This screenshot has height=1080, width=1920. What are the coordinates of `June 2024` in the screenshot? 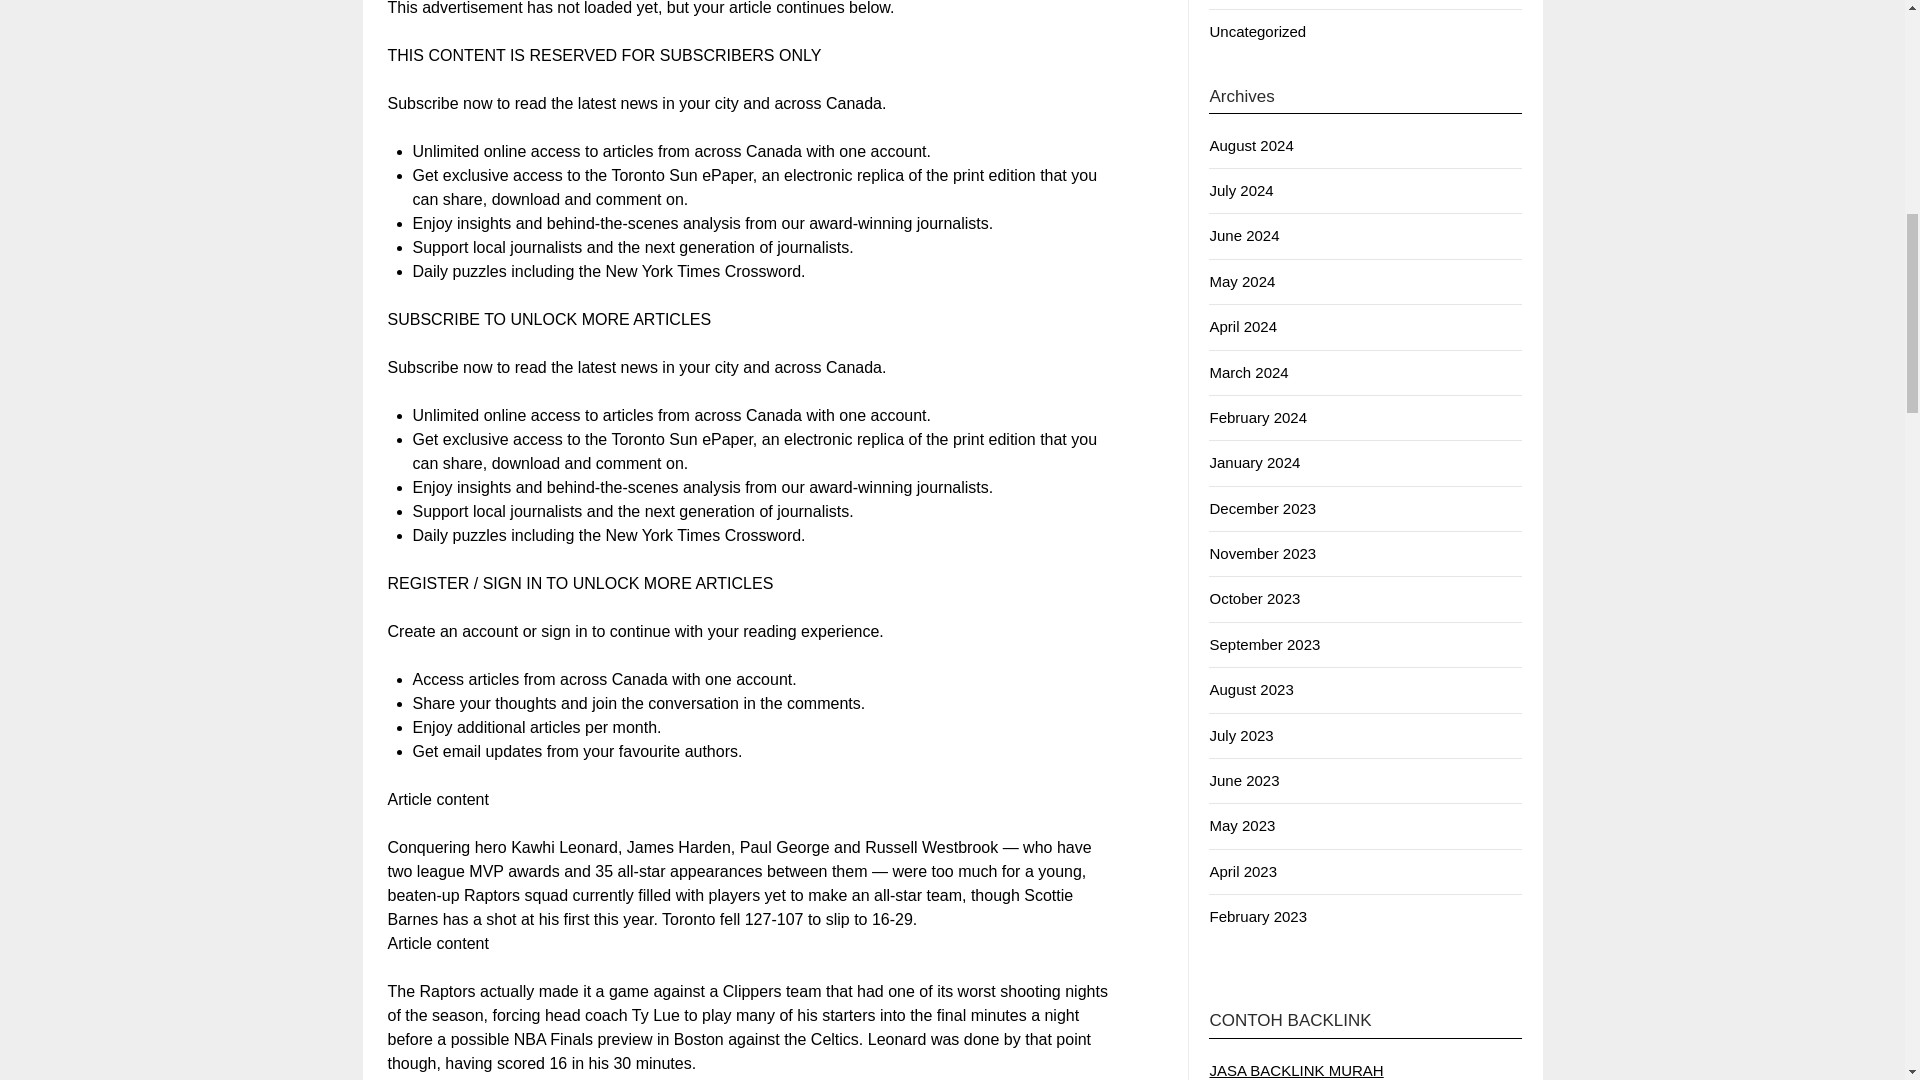 It's located at (1244, 235).